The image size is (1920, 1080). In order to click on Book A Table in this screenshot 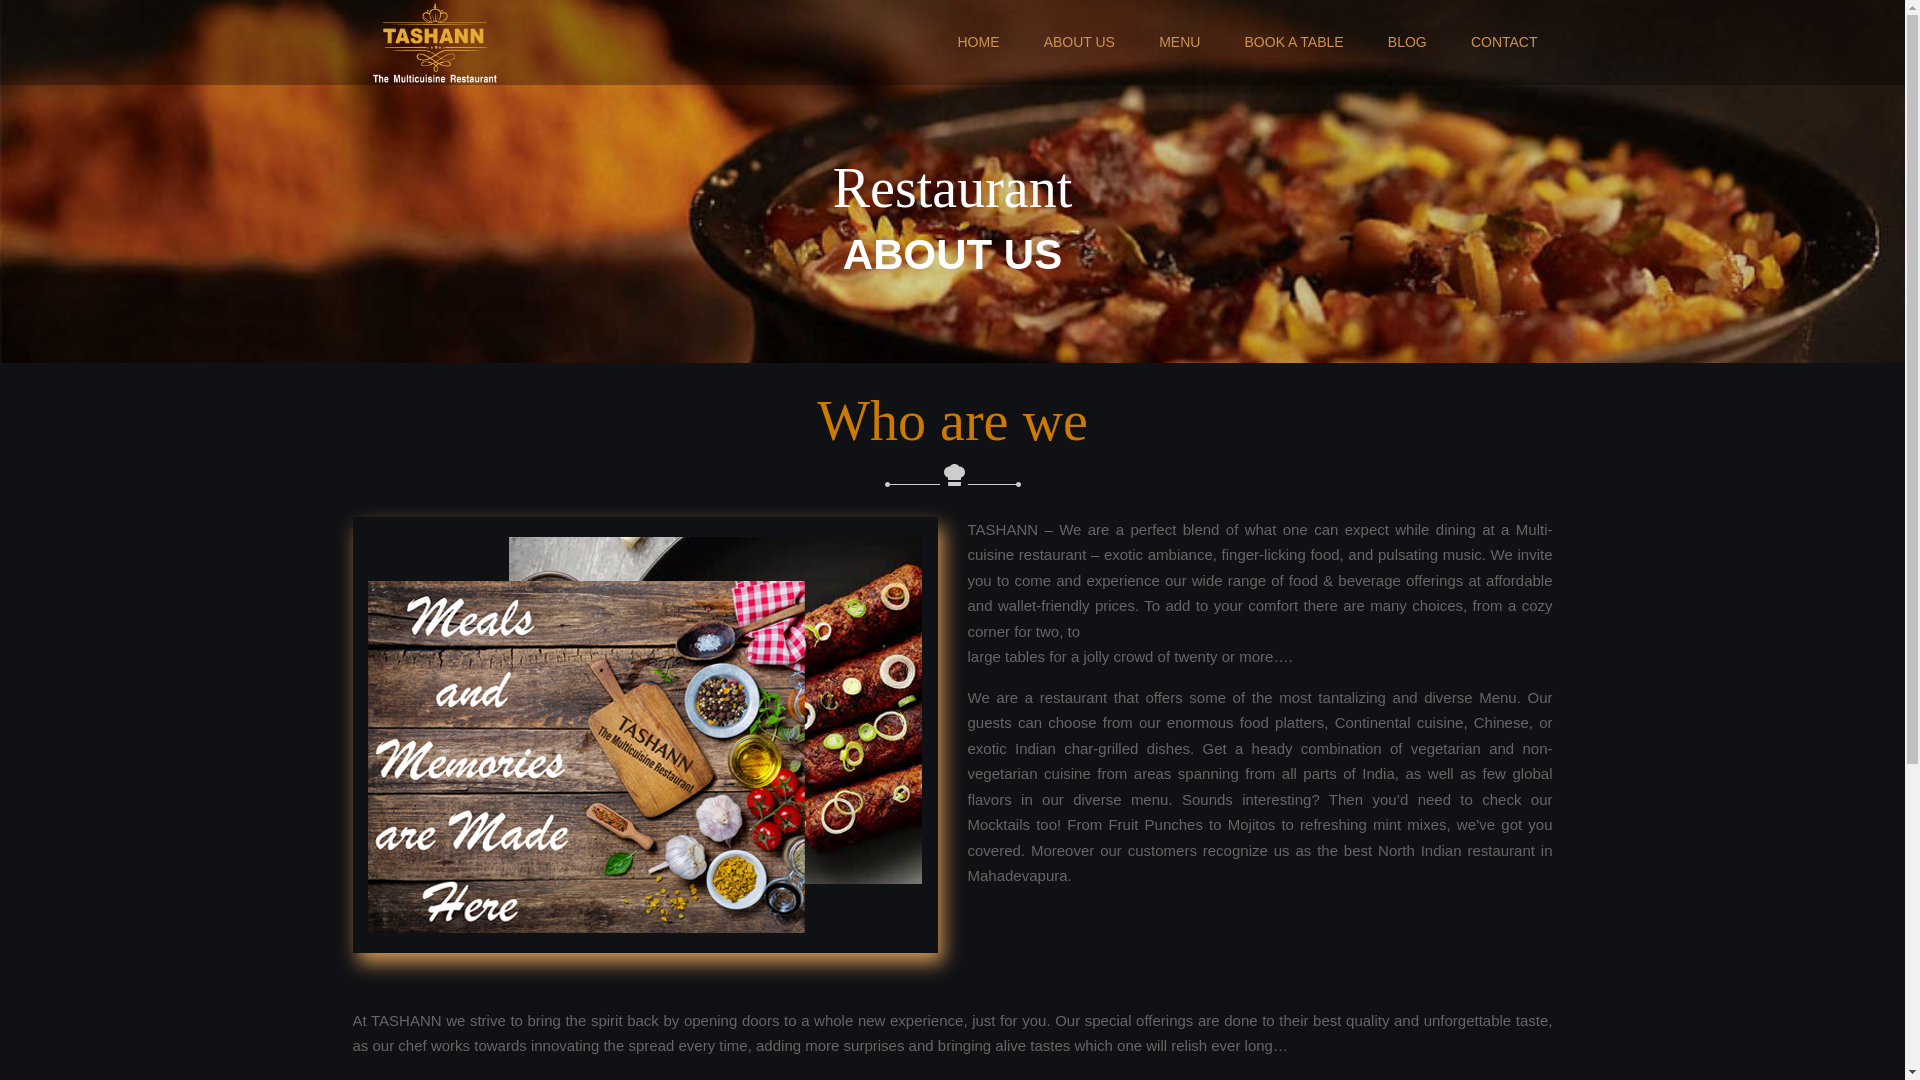, I will do `click(1294, 42)`.